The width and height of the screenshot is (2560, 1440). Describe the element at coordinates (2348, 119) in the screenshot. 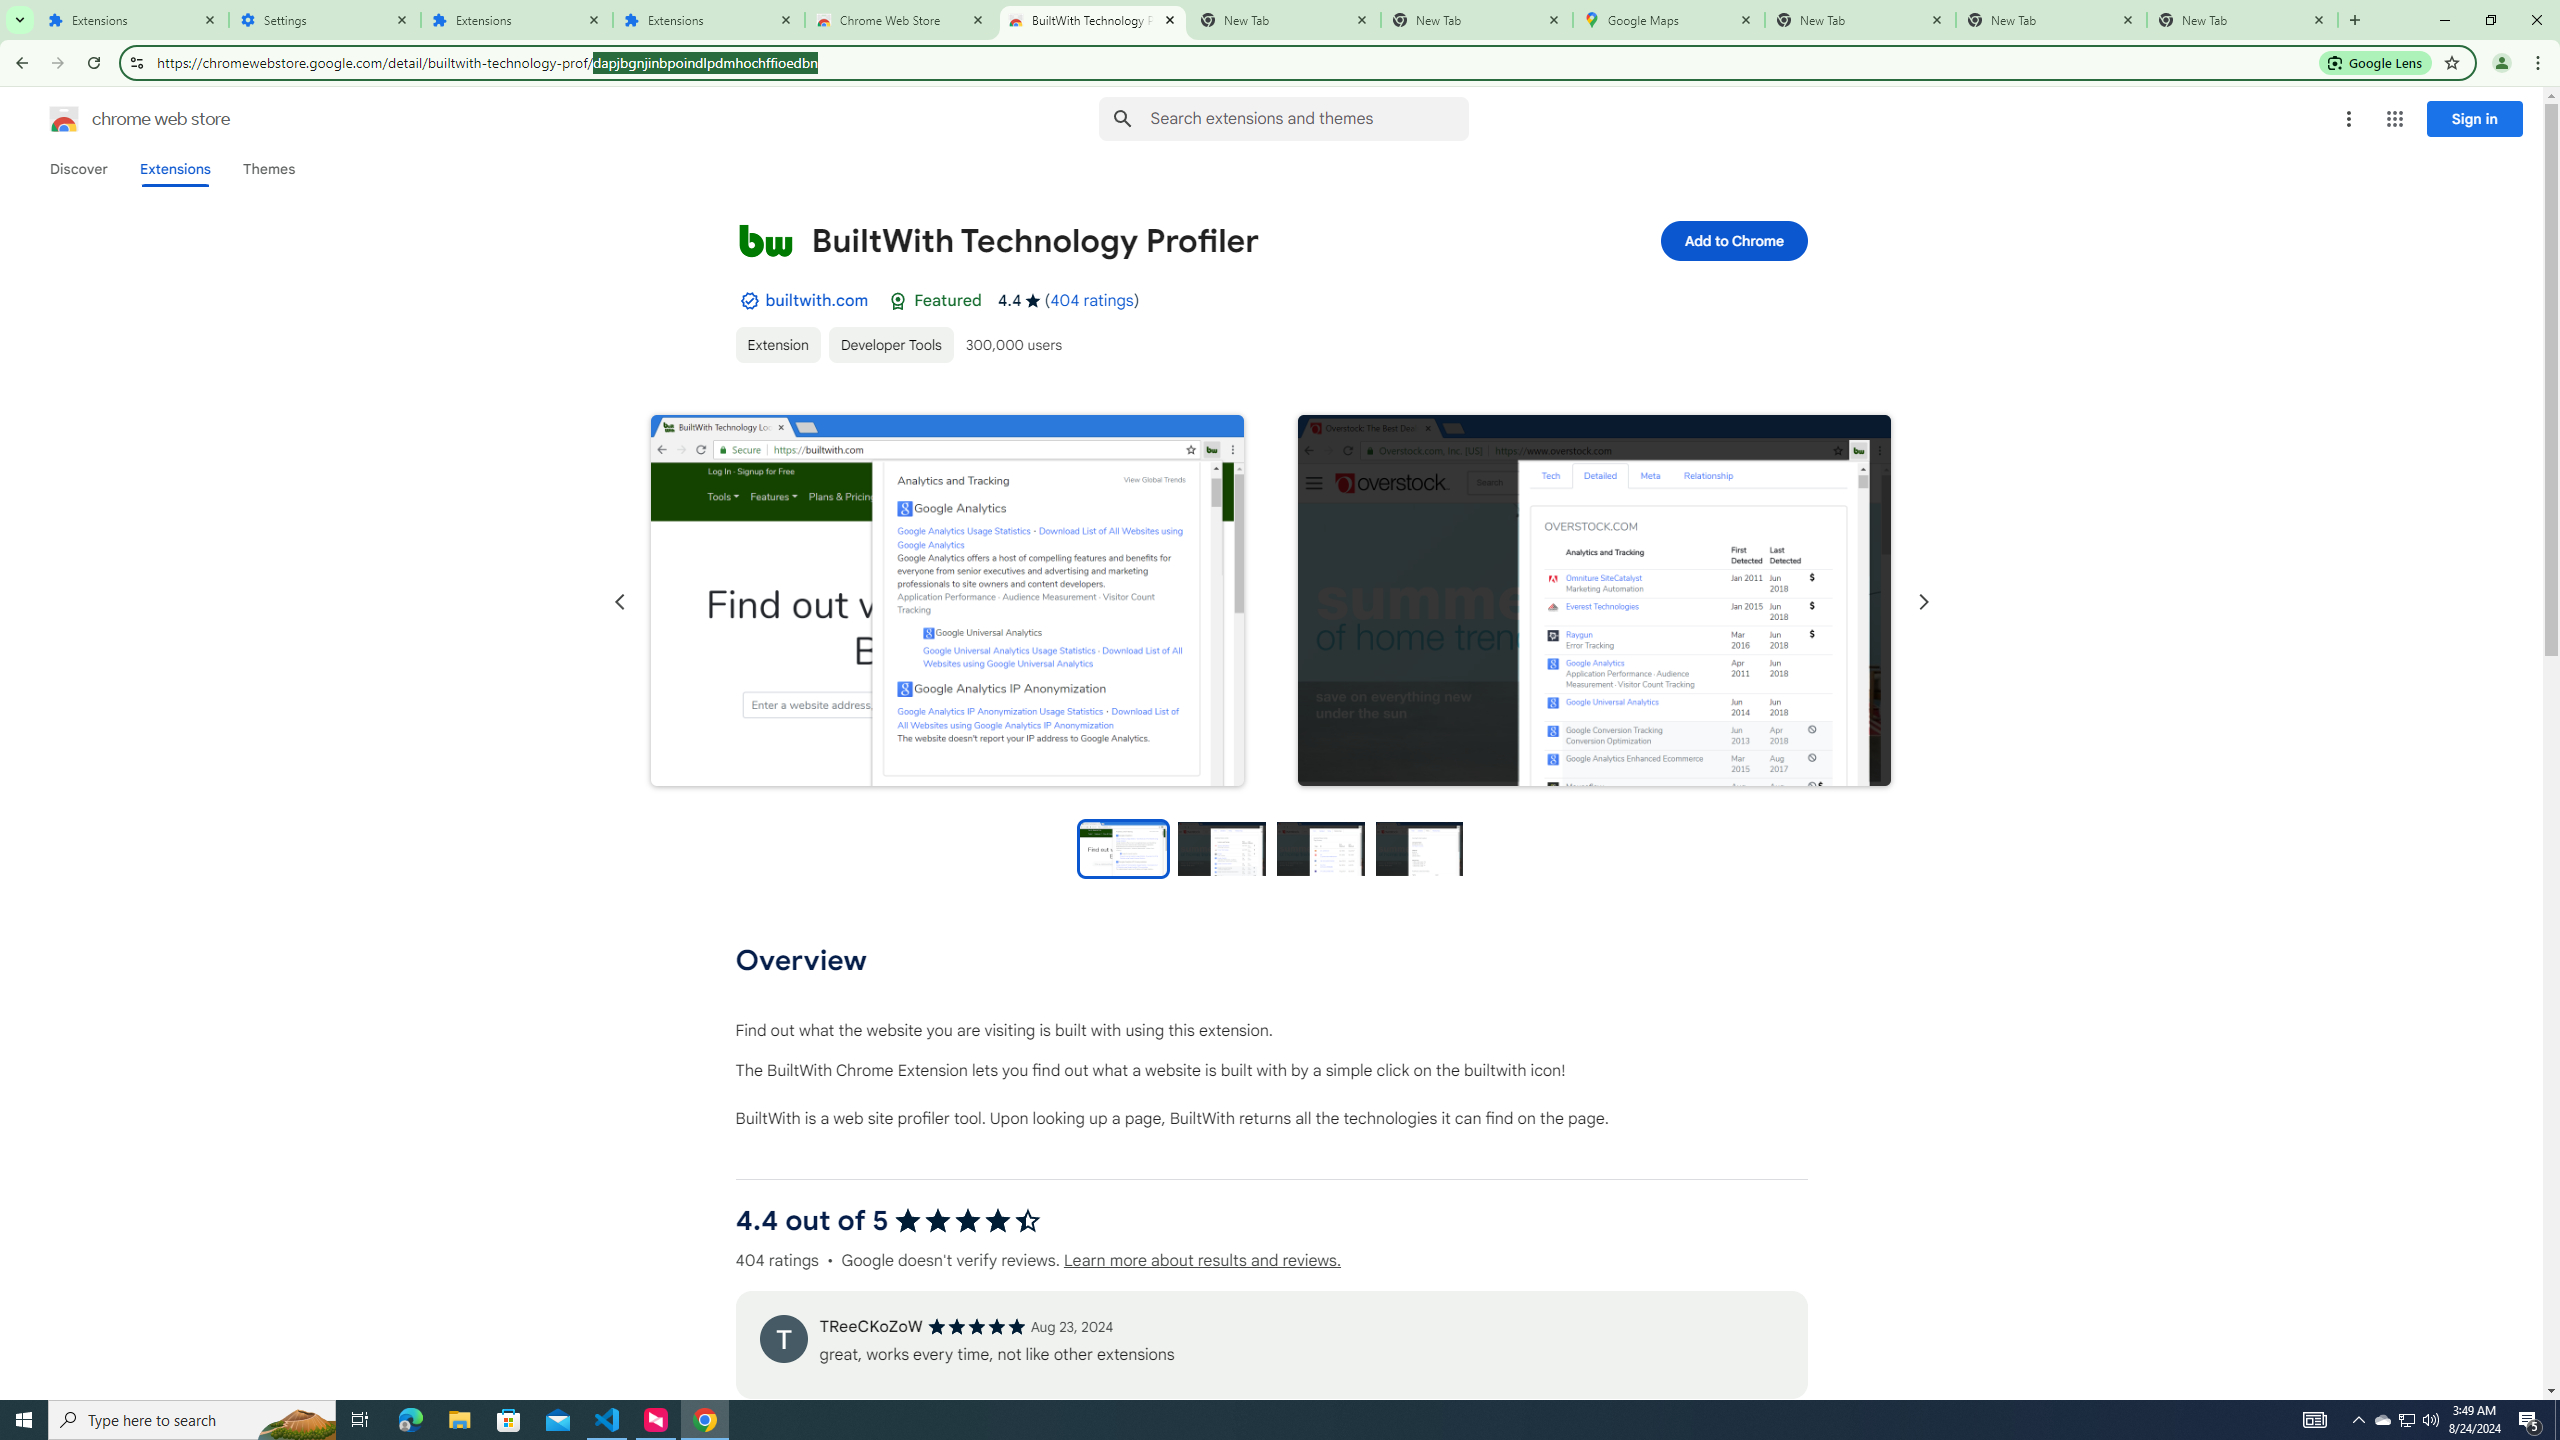

I see `More options menu` at that location.